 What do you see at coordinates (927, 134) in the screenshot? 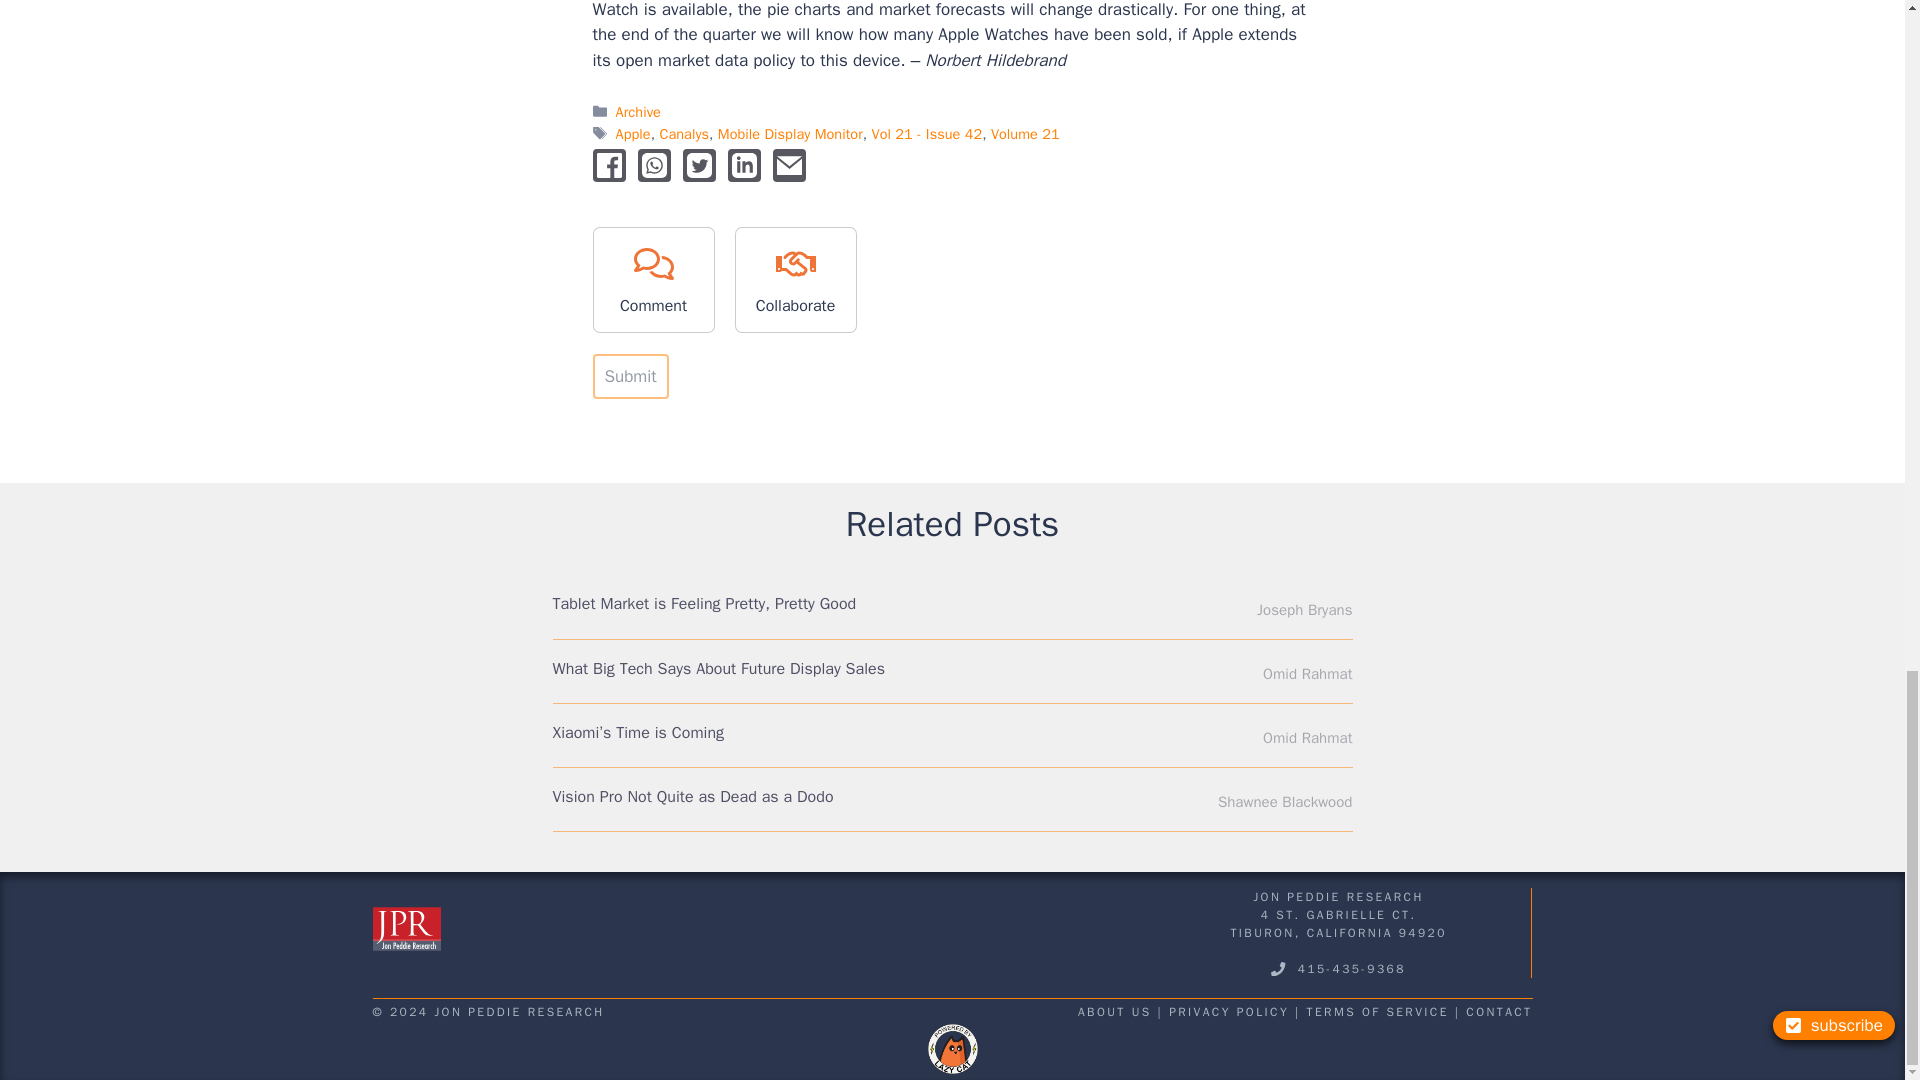
I see `Vol 21 - Issue 42` at bounding box center [927, 134].